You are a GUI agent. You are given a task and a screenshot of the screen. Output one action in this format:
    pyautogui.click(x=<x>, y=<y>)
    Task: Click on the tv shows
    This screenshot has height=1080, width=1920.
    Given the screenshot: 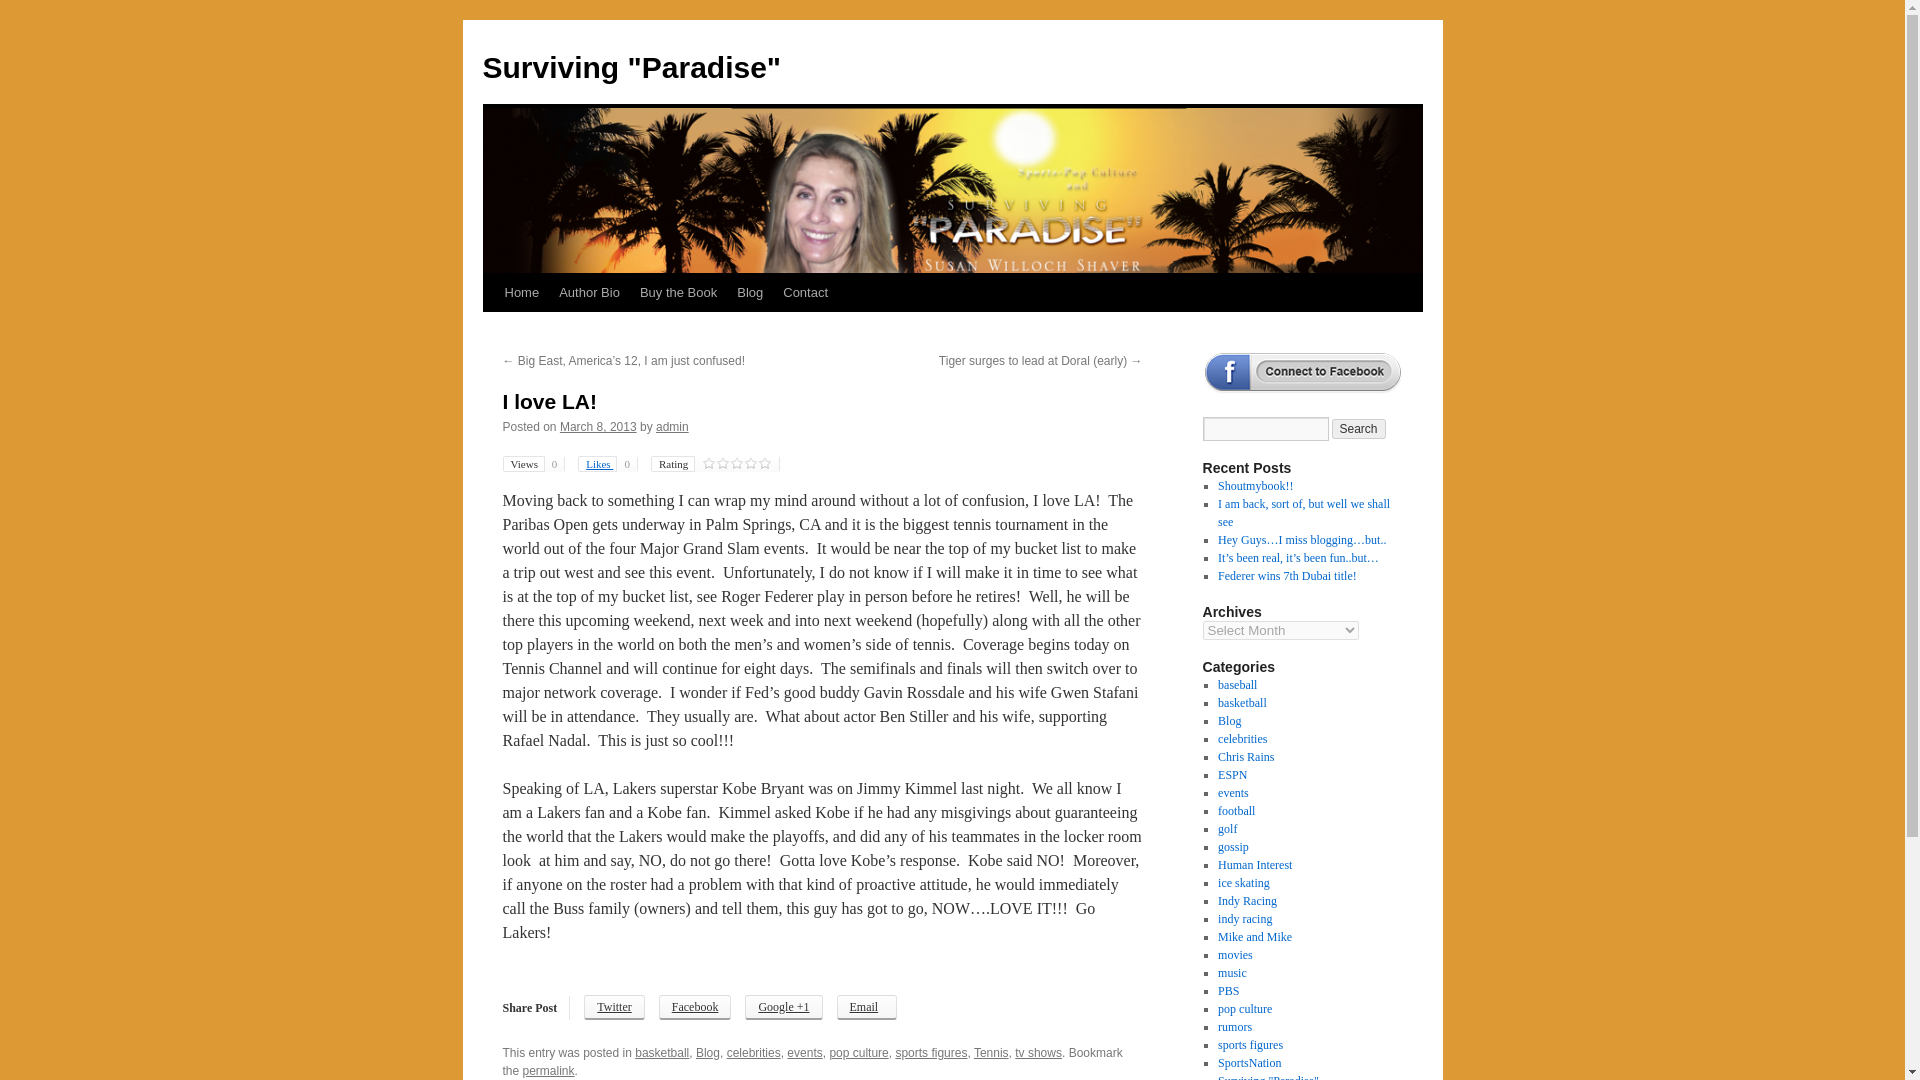 What is the action you would take?
    pyautogui.click(x=1038, y=1052)
    